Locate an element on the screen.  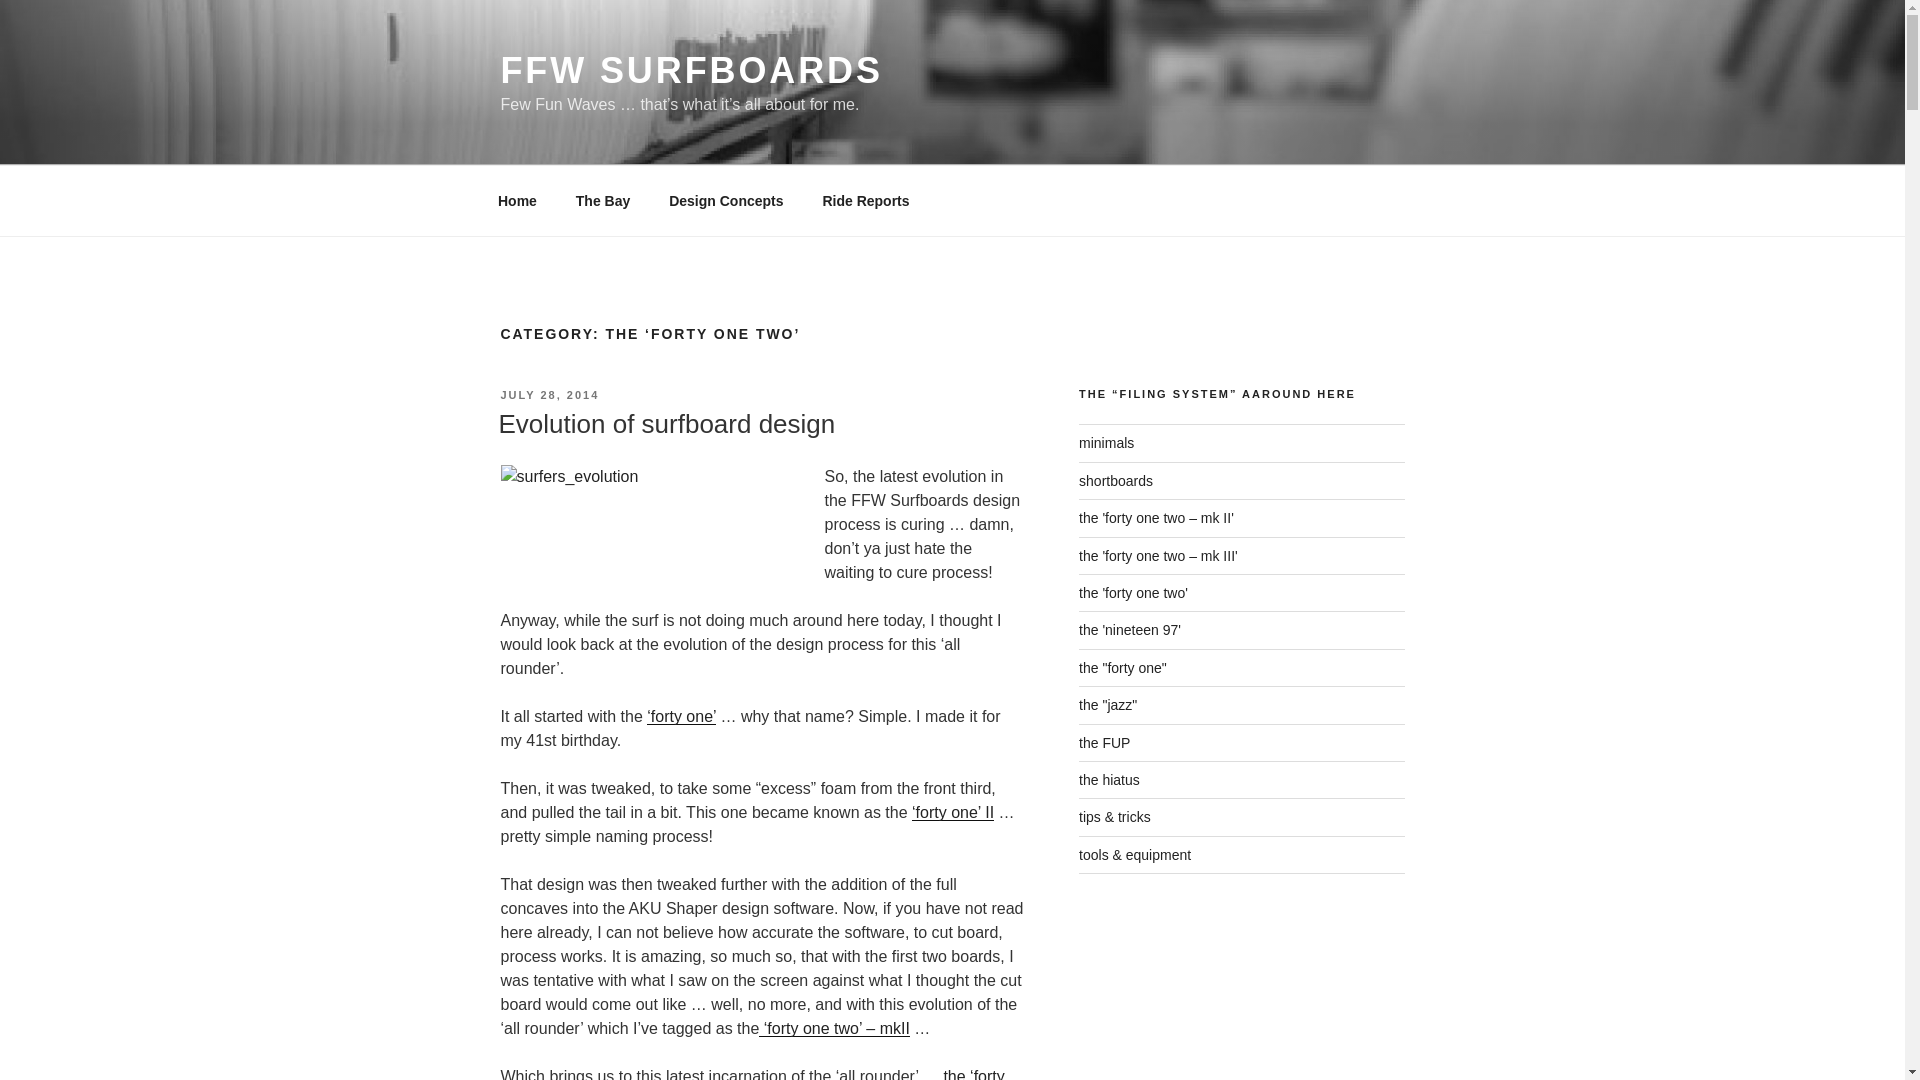
Ride Reports is located at coordinates (866, 200).